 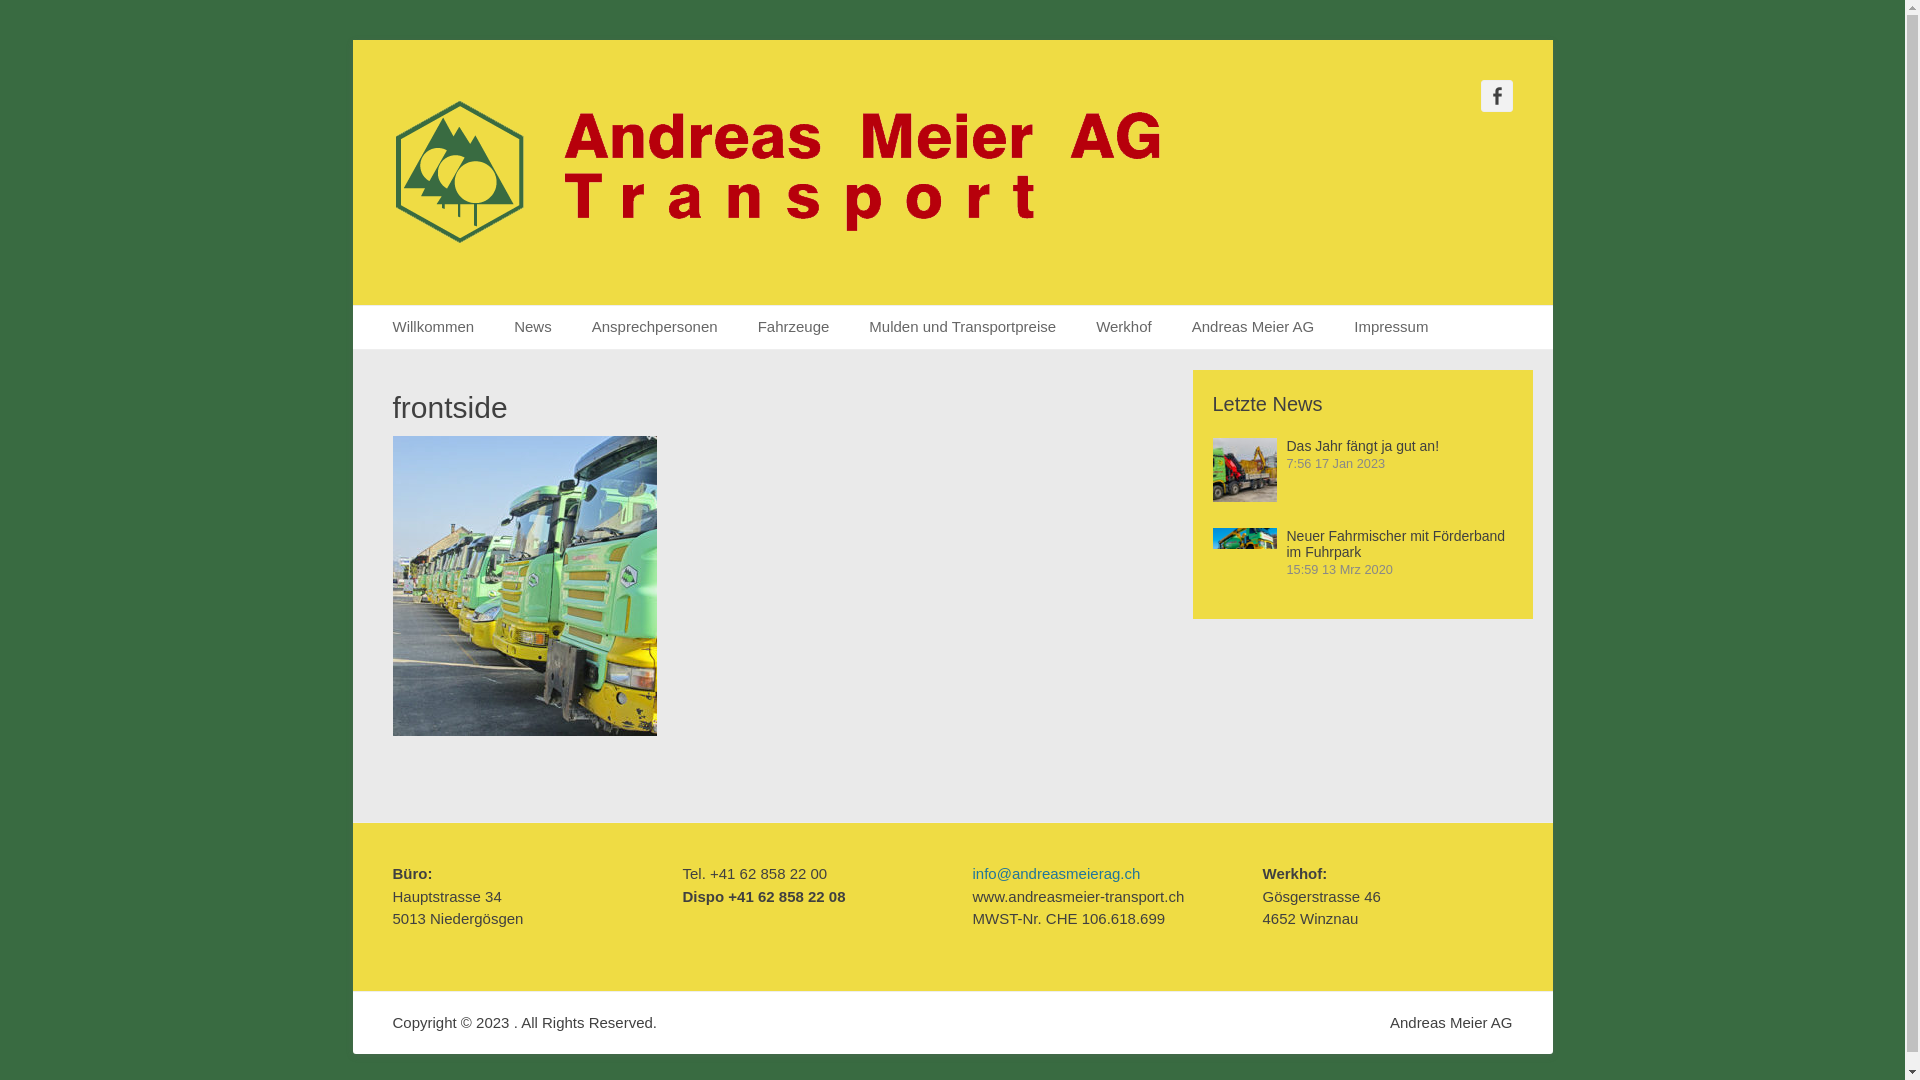 What do you see at coordinates (1496, 96) in the screenshot?
I see `Facebook` at bounding box center [1496, 96].